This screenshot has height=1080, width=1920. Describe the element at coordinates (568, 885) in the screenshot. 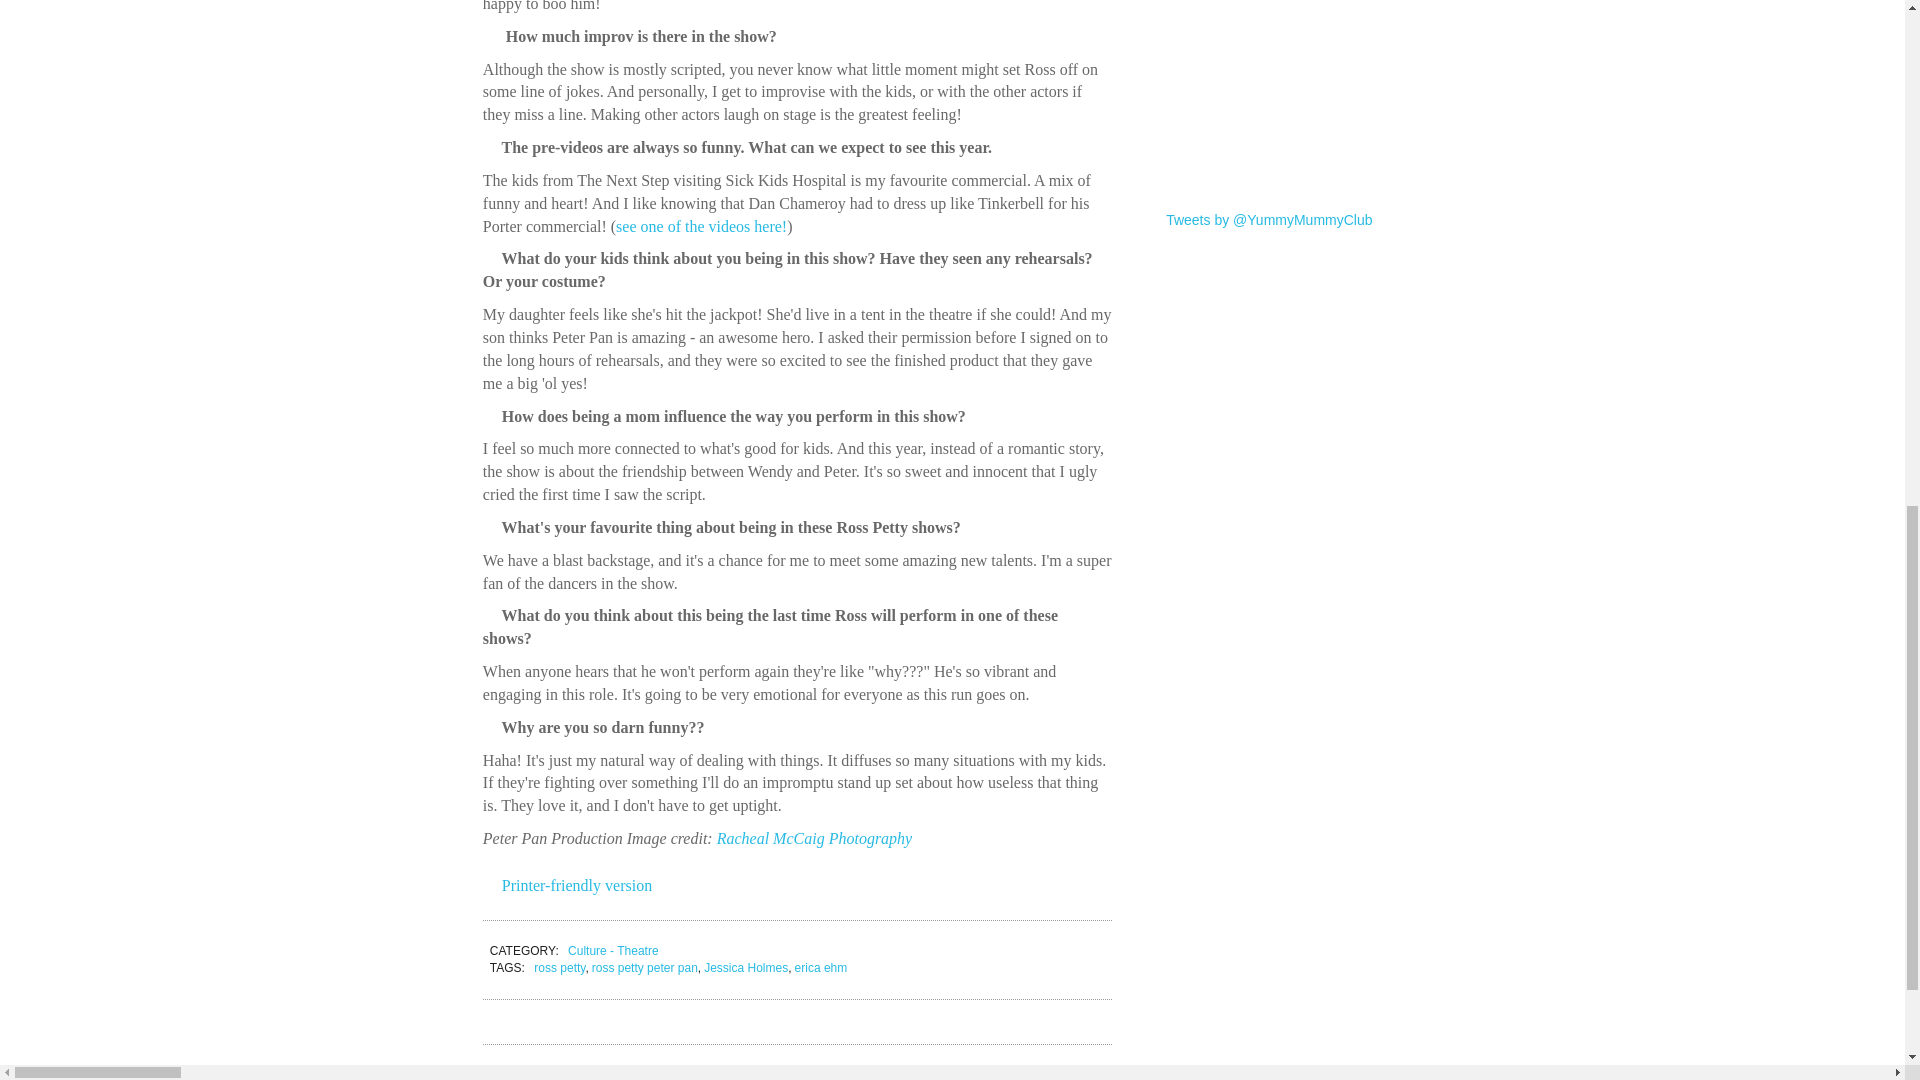

I see `Display a printer-friendly version of this page.` at that location.